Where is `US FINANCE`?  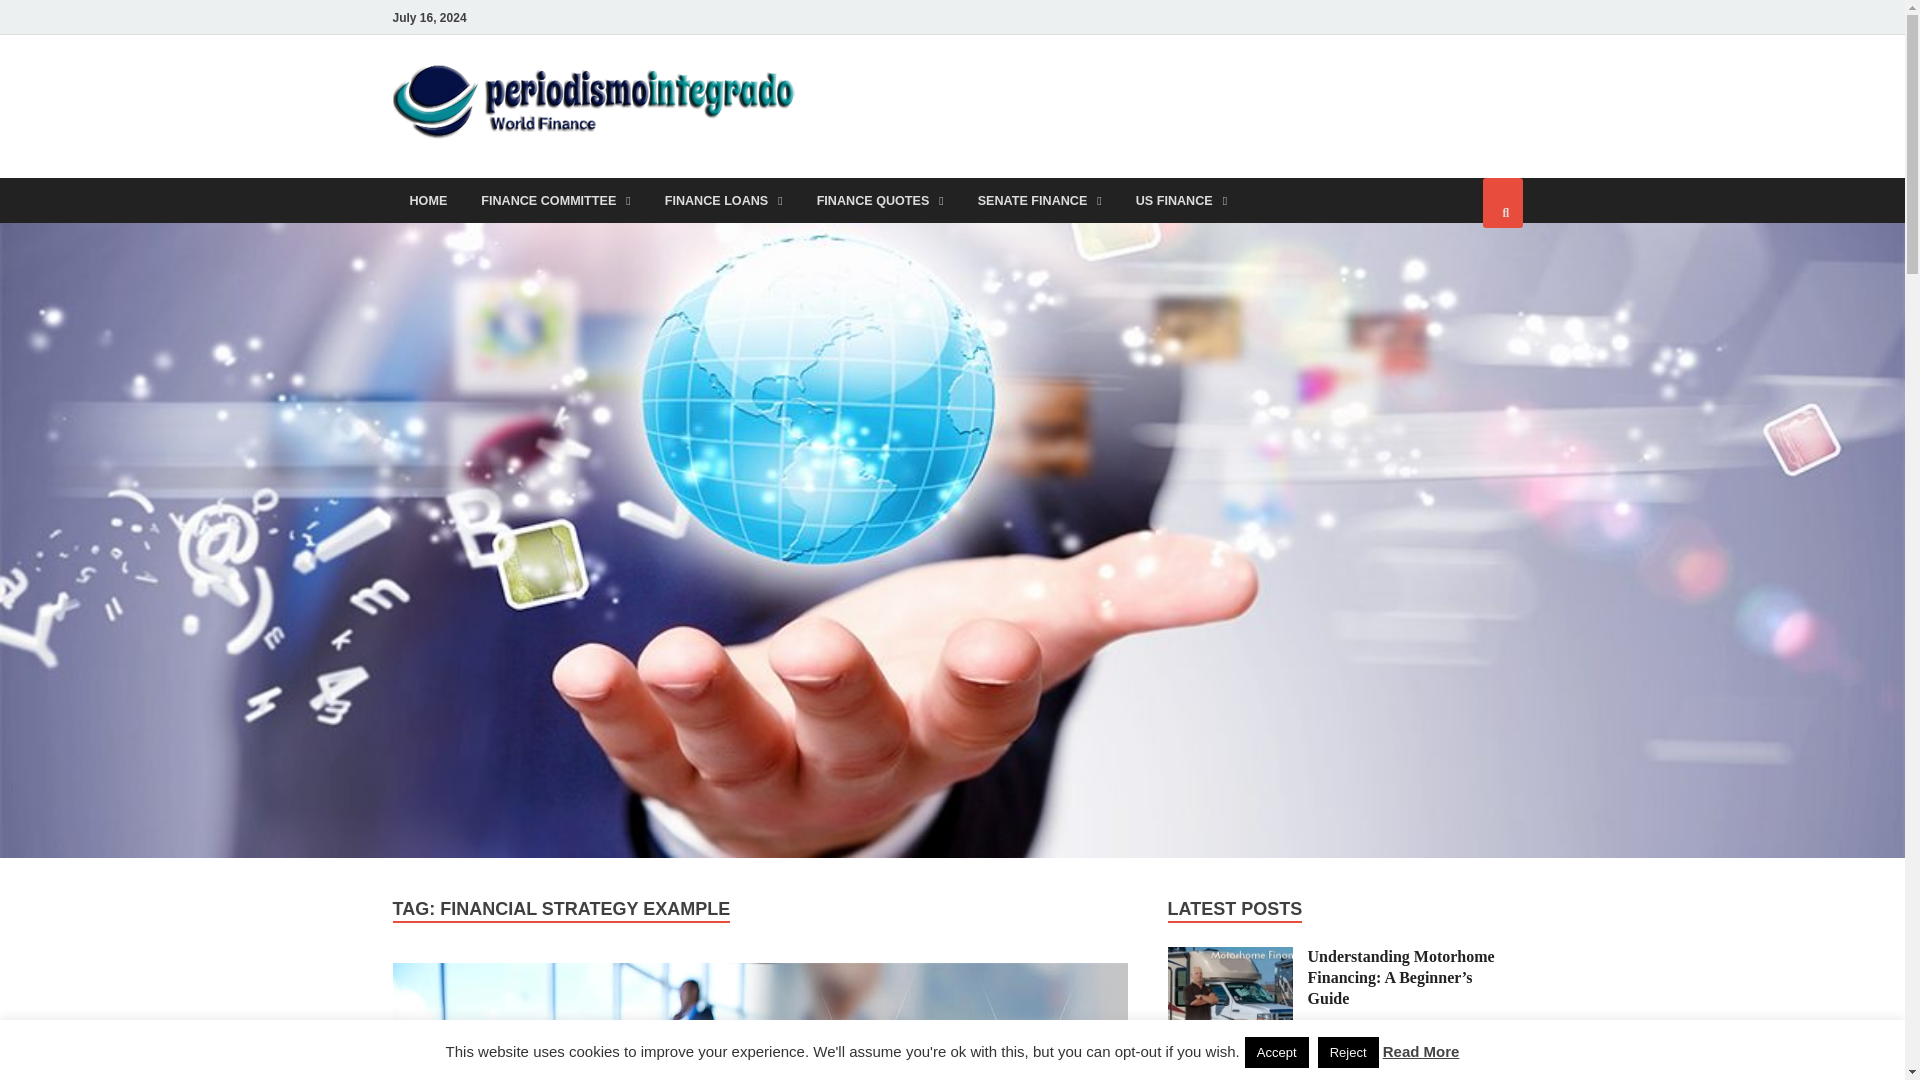 US FINANCE is located at coordinates (1182, 200).